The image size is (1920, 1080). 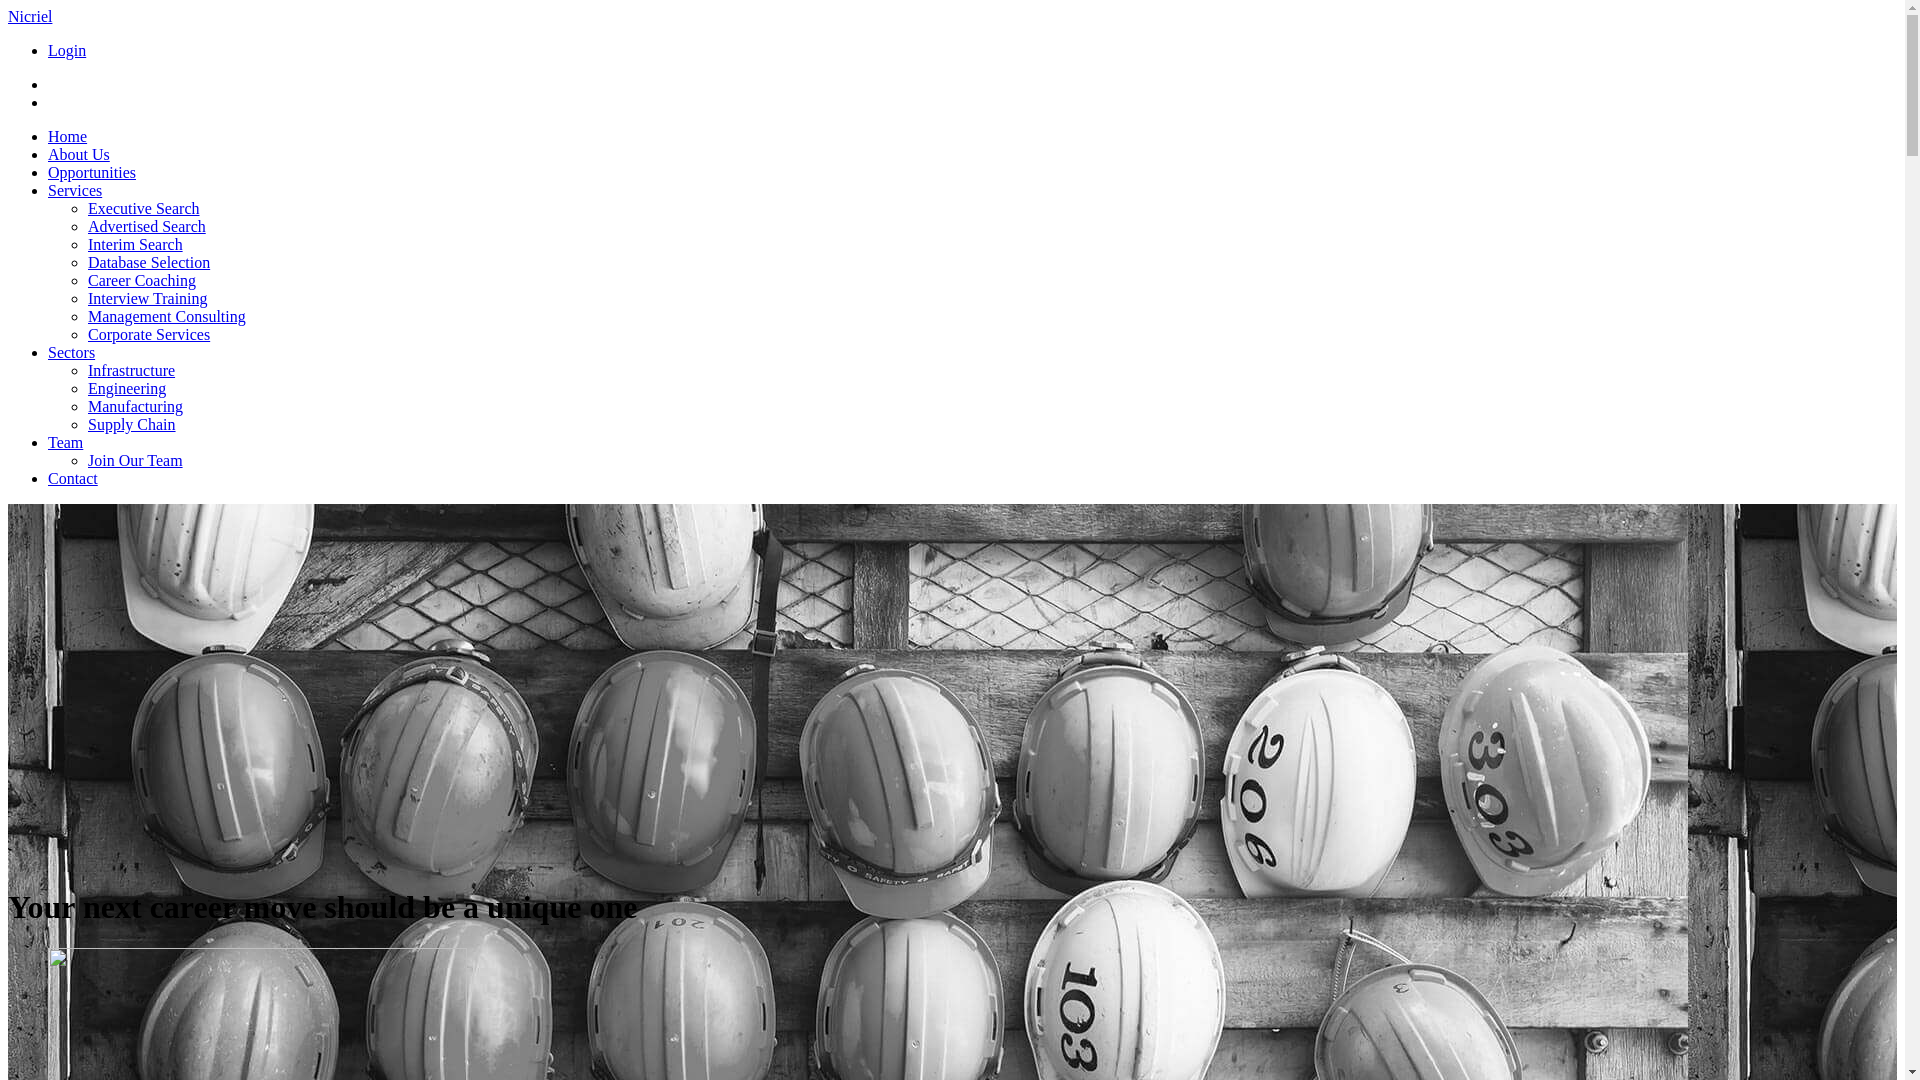 I want to click on Join Our Team, so click(x=136, y=460).